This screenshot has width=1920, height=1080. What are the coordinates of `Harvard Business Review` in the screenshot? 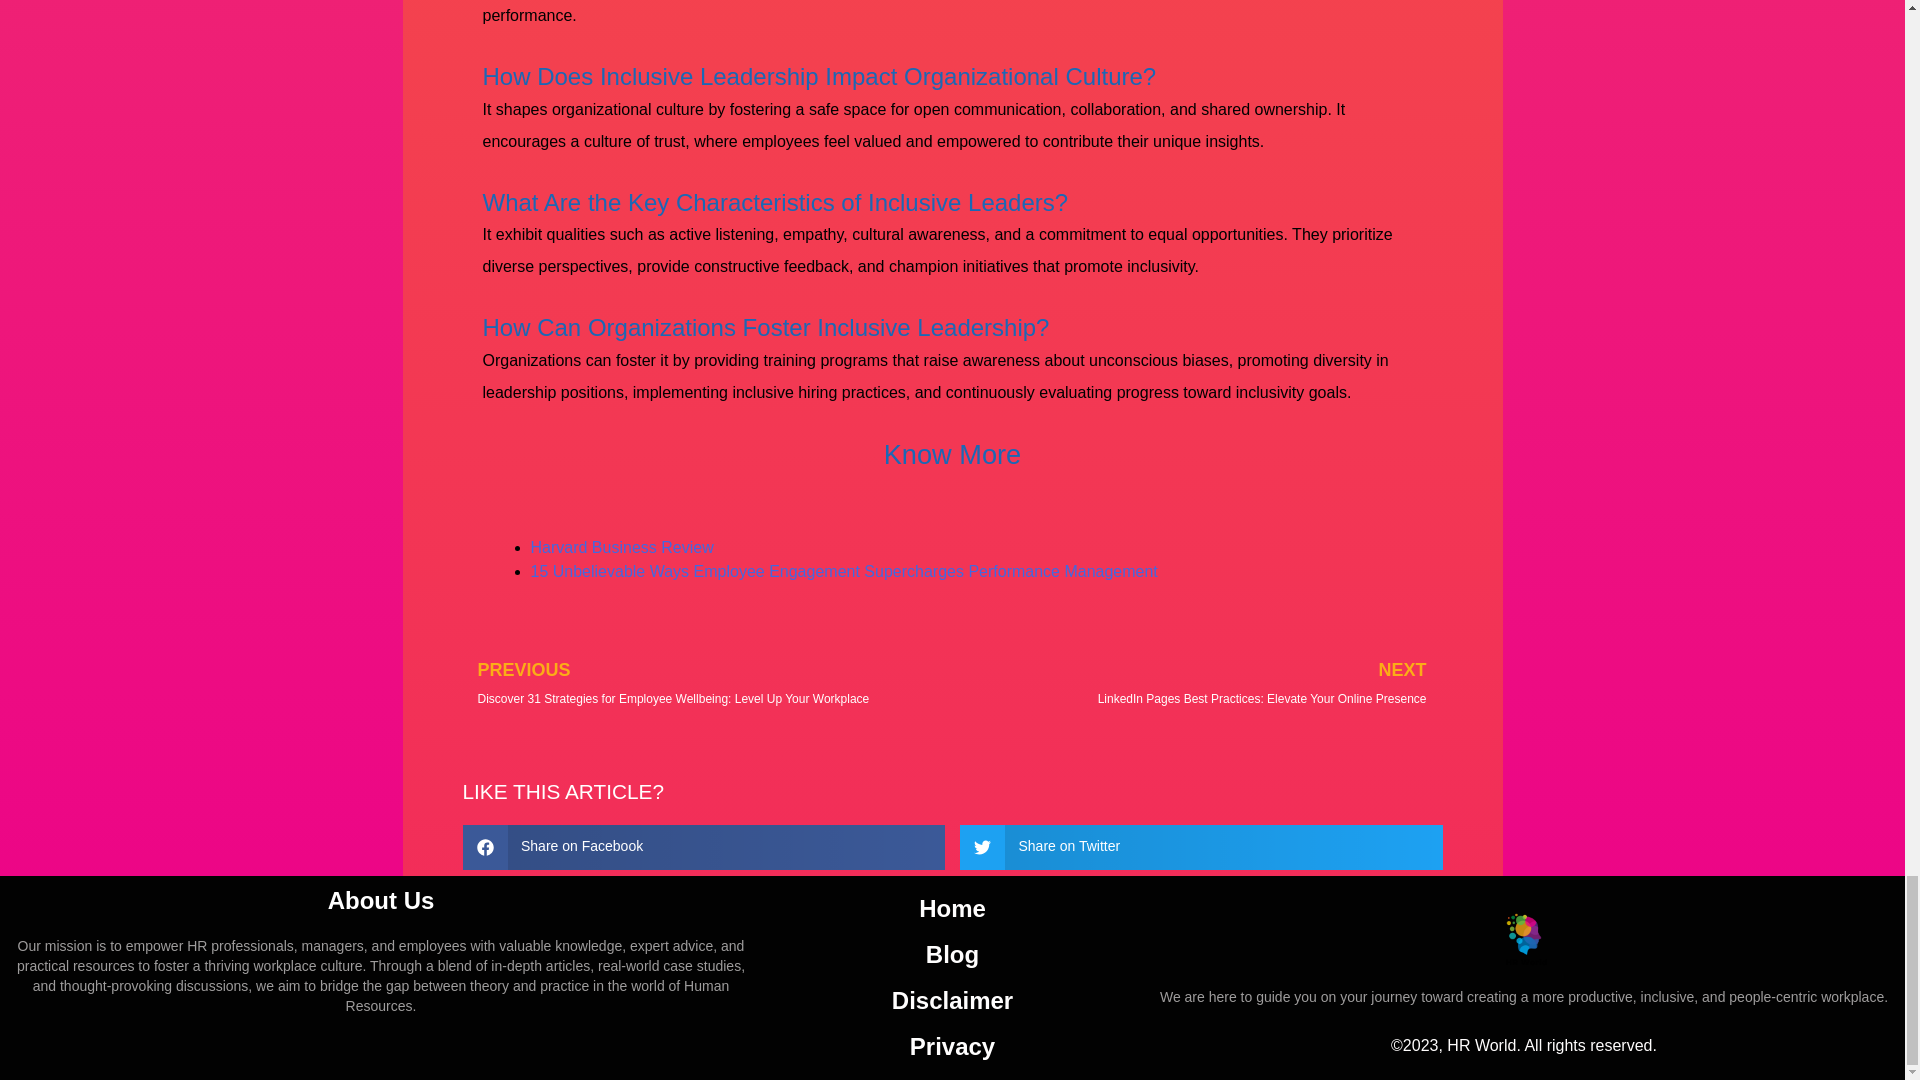 It's located at (620, 547).